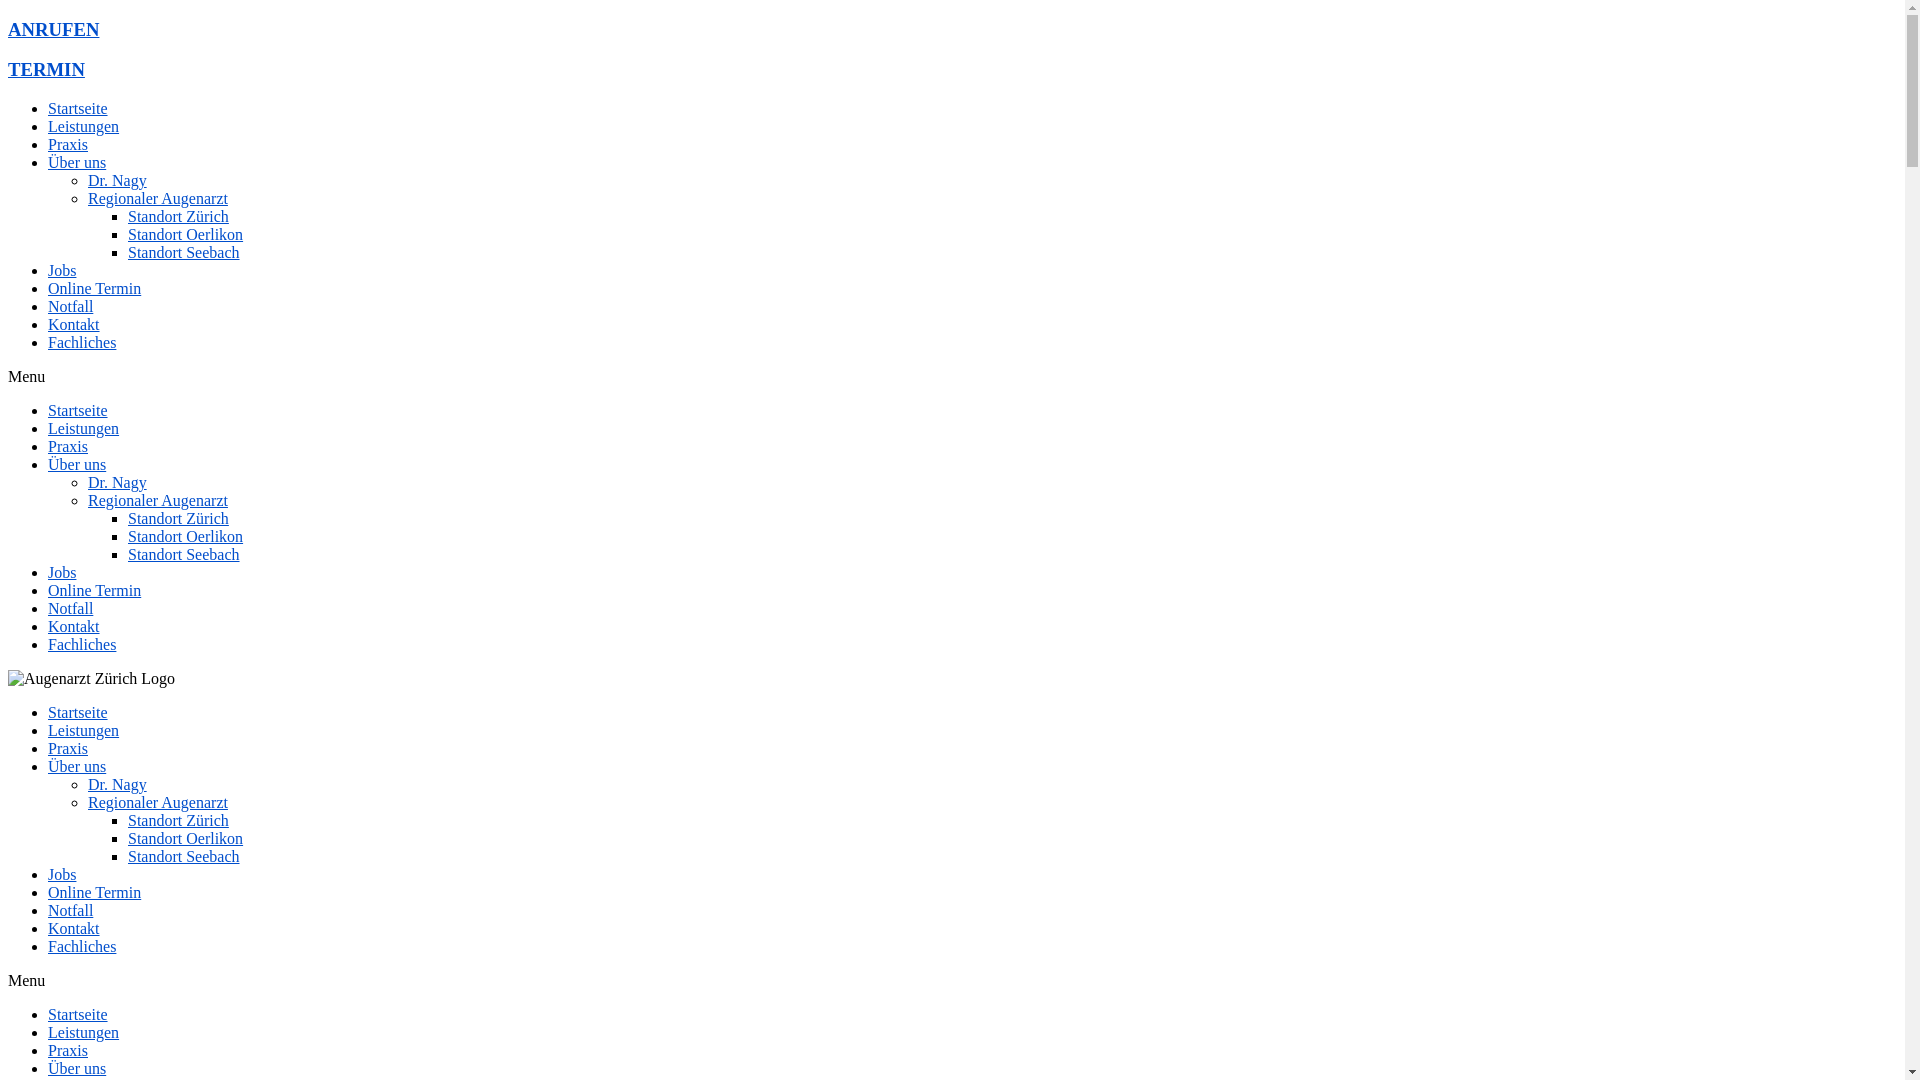 The image size is (1920, 1080). I want to click on Leistungen, so click(84, 126).